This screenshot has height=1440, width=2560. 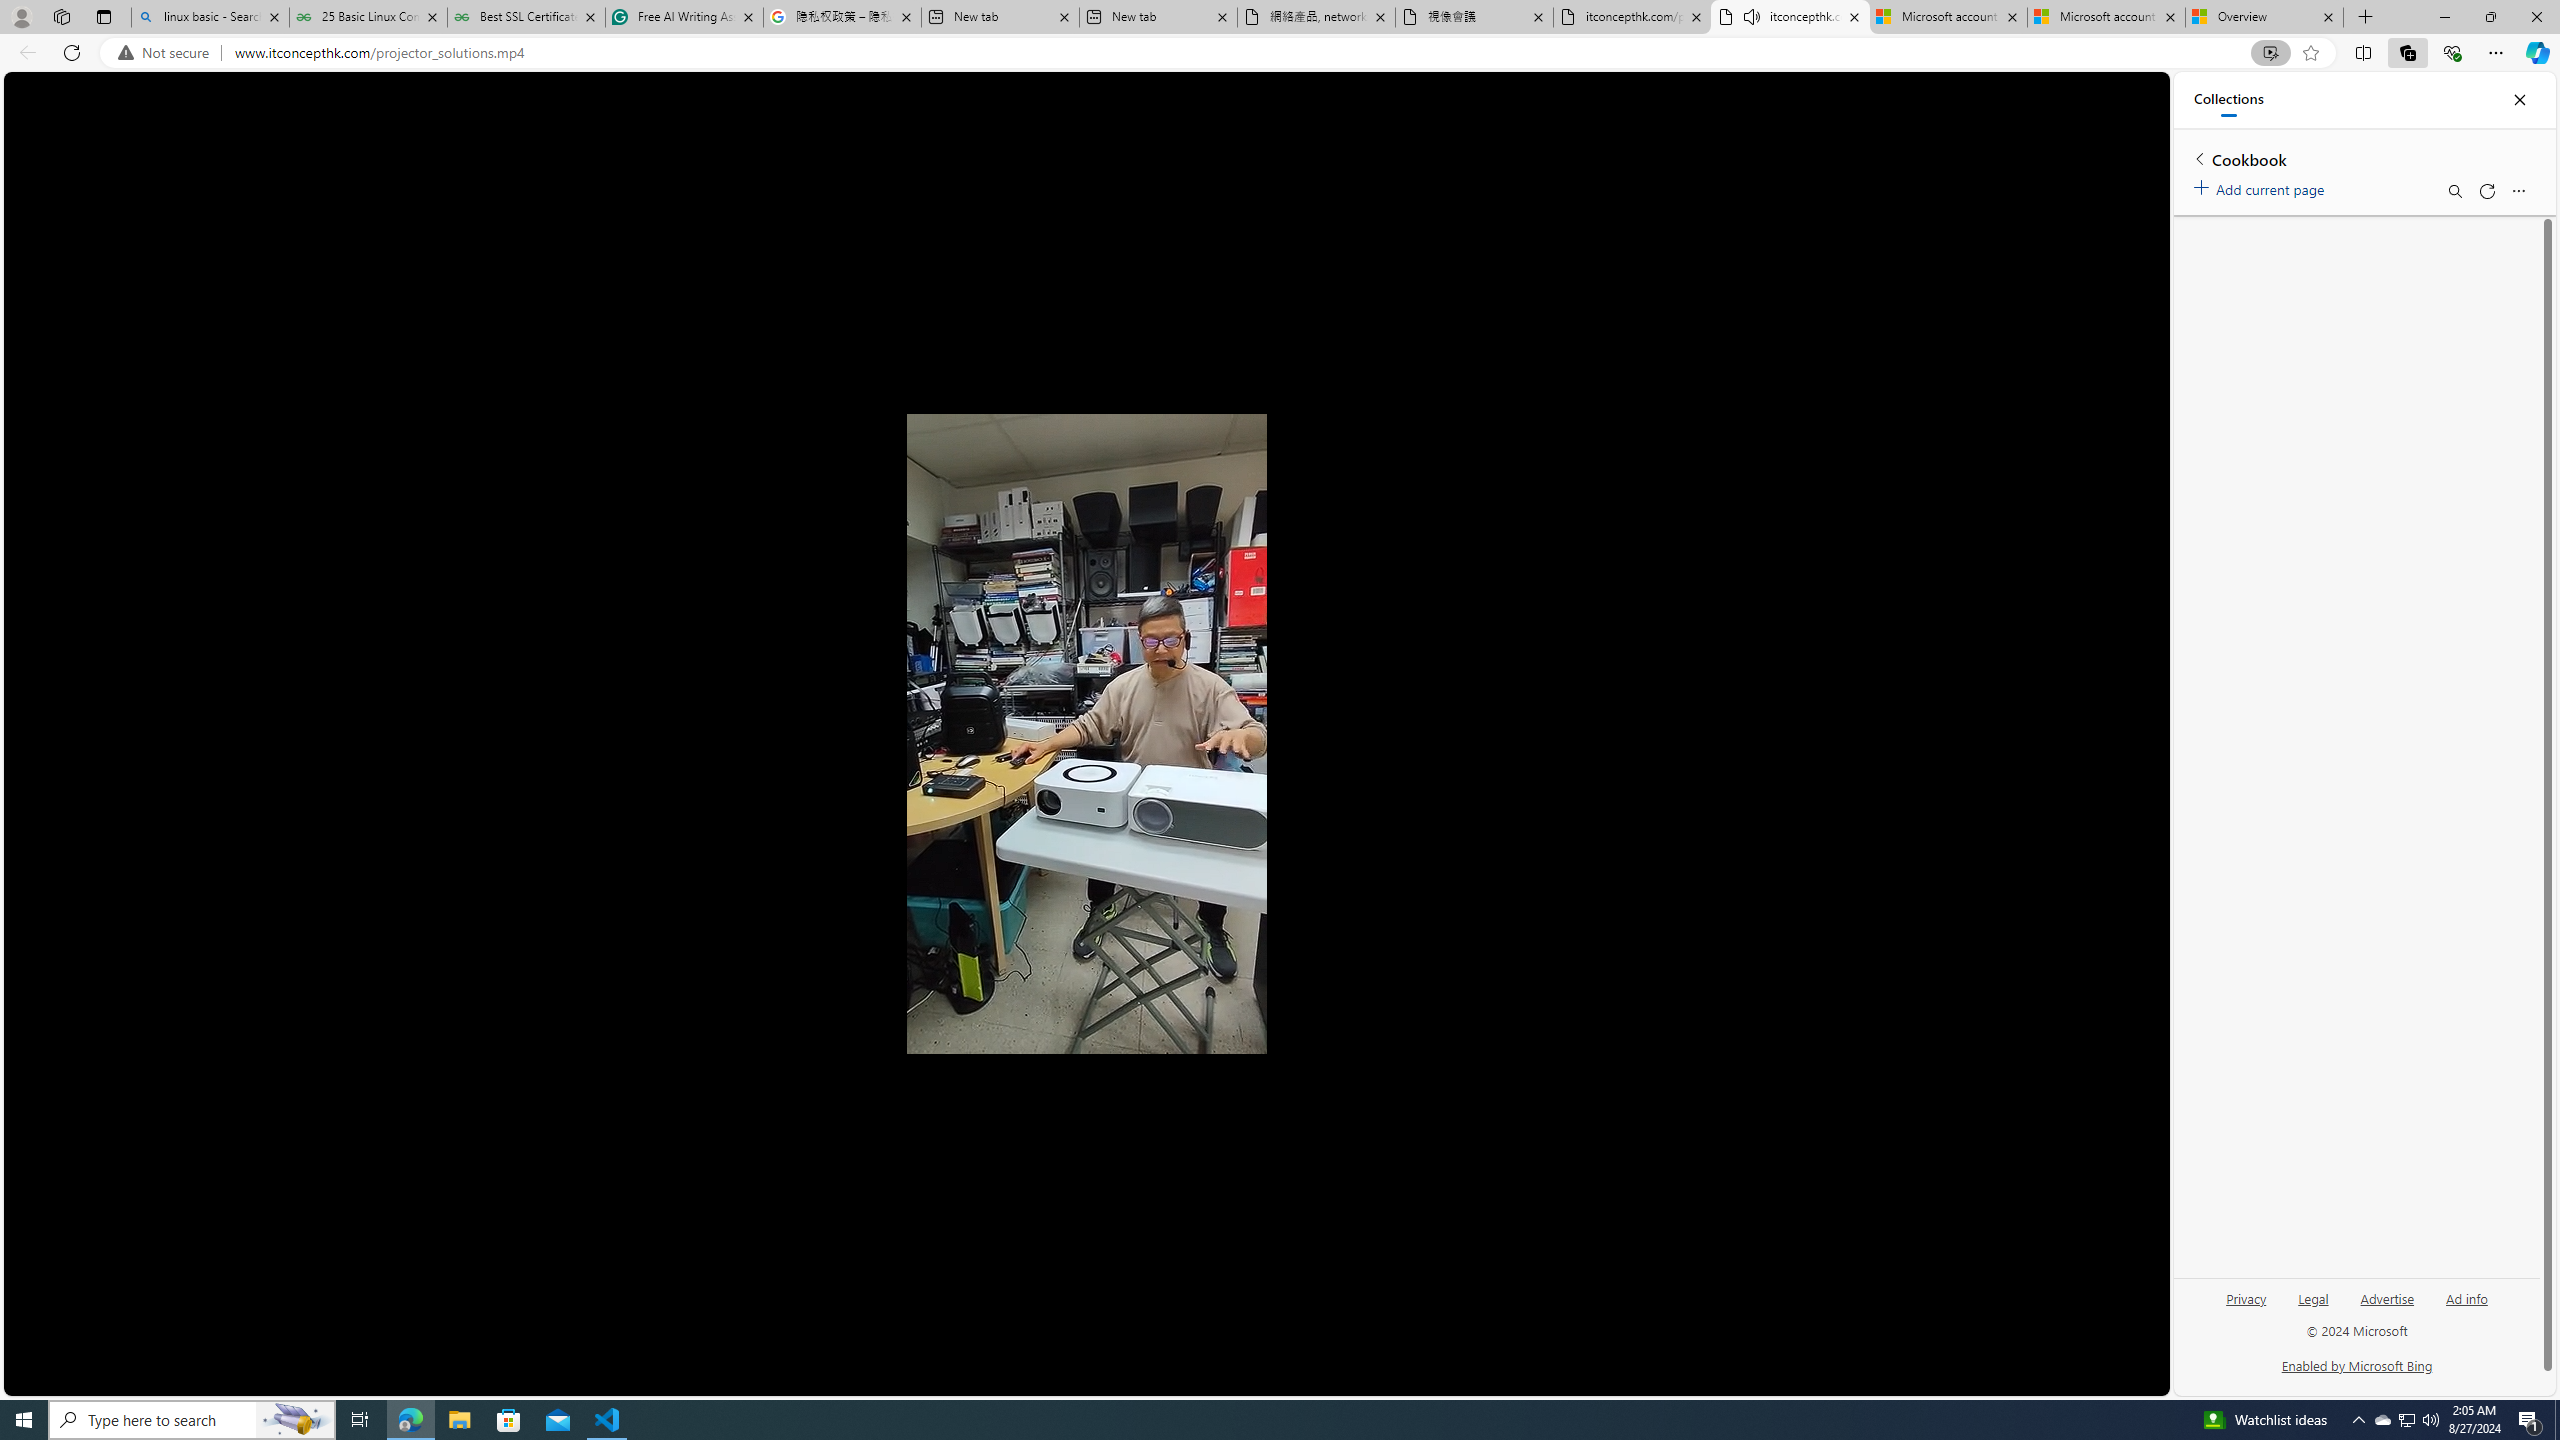 I want to click on itconcepthk.com/projector_solutions.mp4 - Audio playing, so click(x=1790, y=17).